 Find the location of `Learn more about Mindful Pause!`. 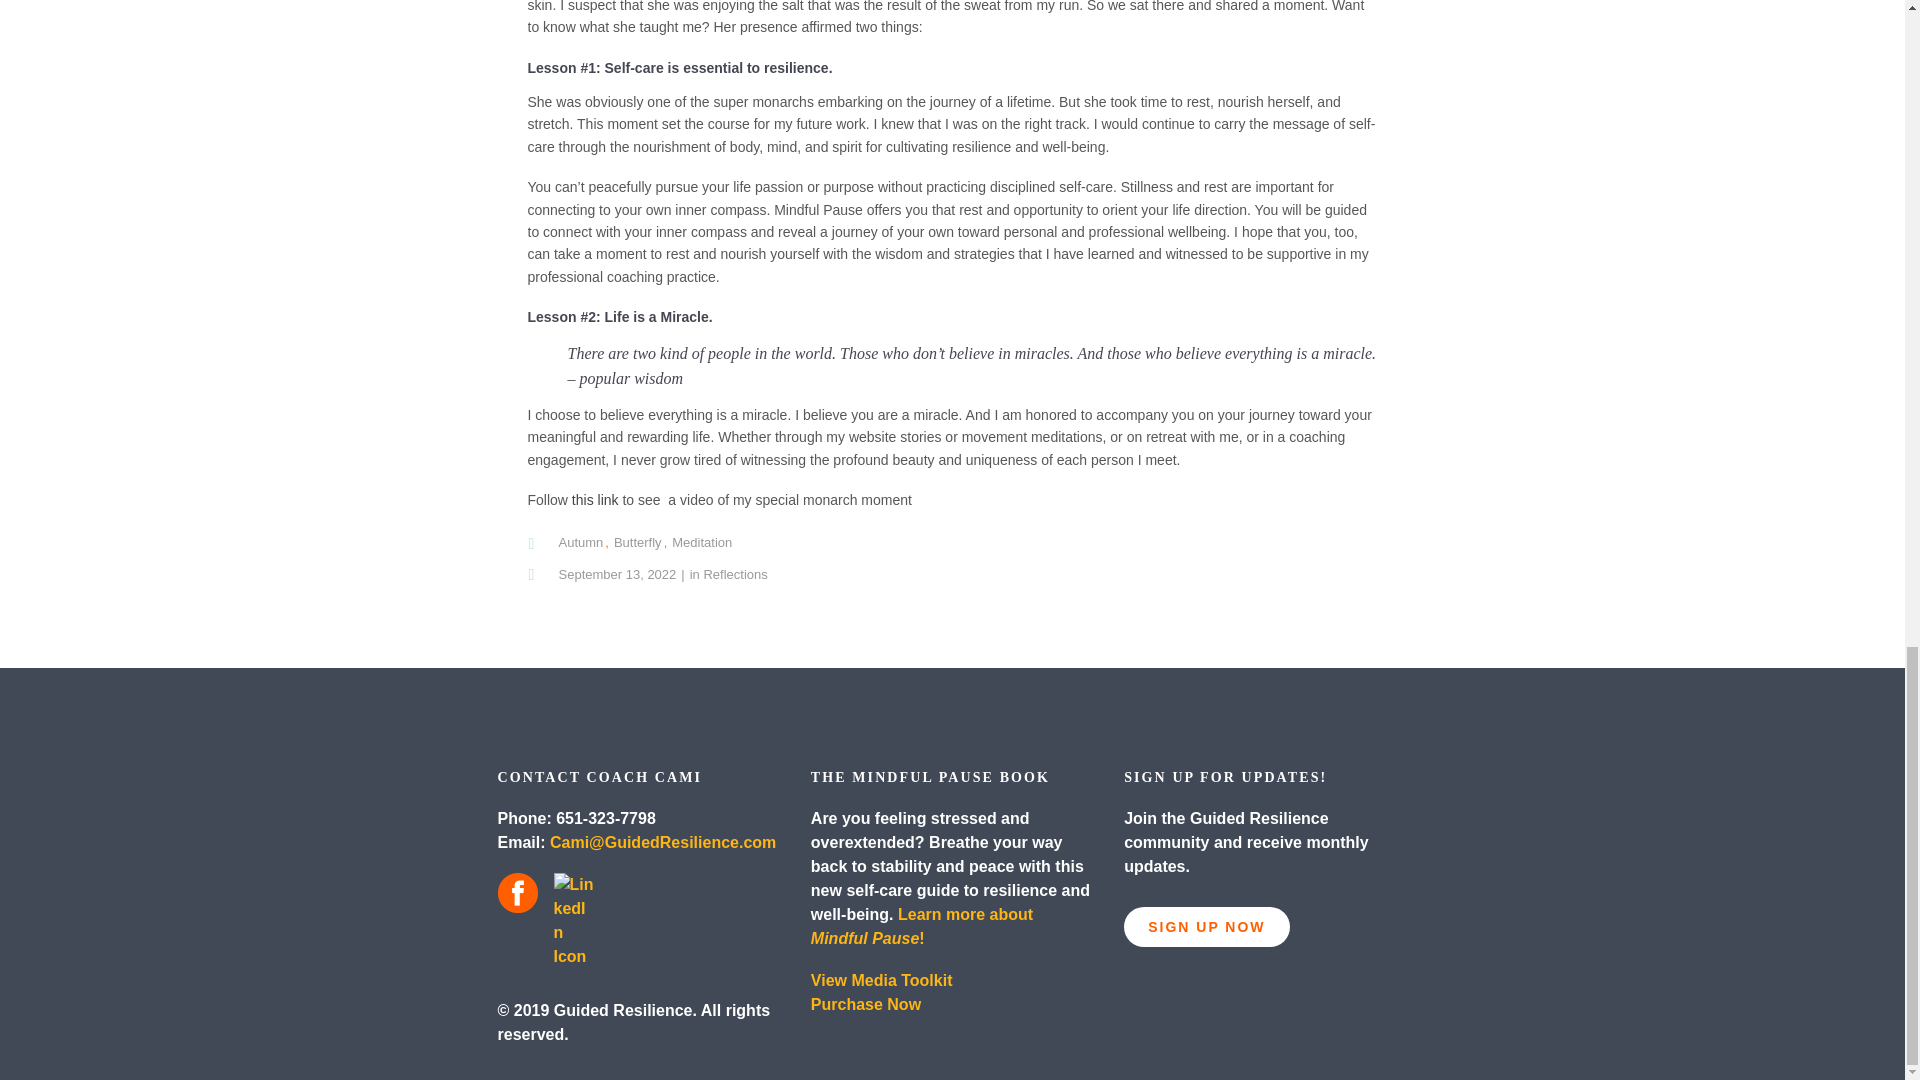

Learn more about Mindful Pause! is located at coordinates (921, 926).